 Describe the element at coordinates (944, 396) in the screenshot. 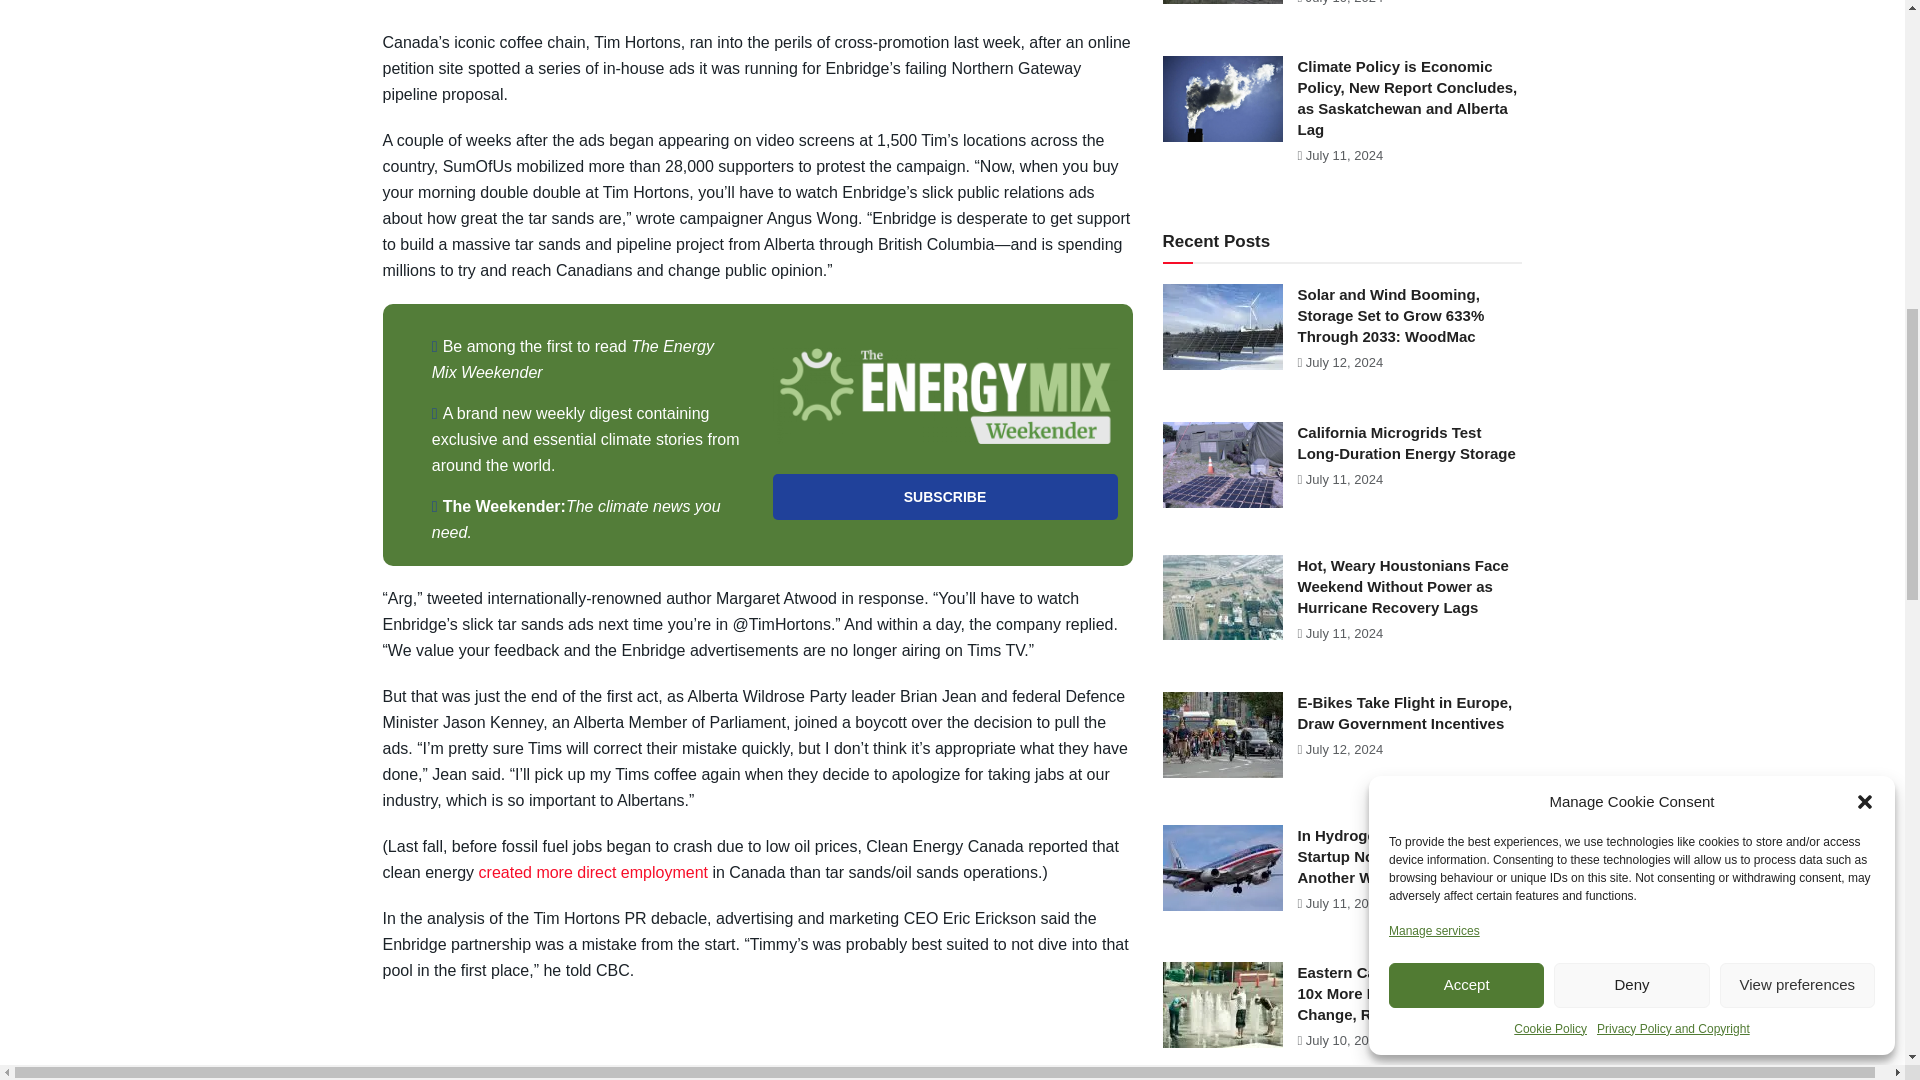

I see `TEM-WeekenderLight` at that location.